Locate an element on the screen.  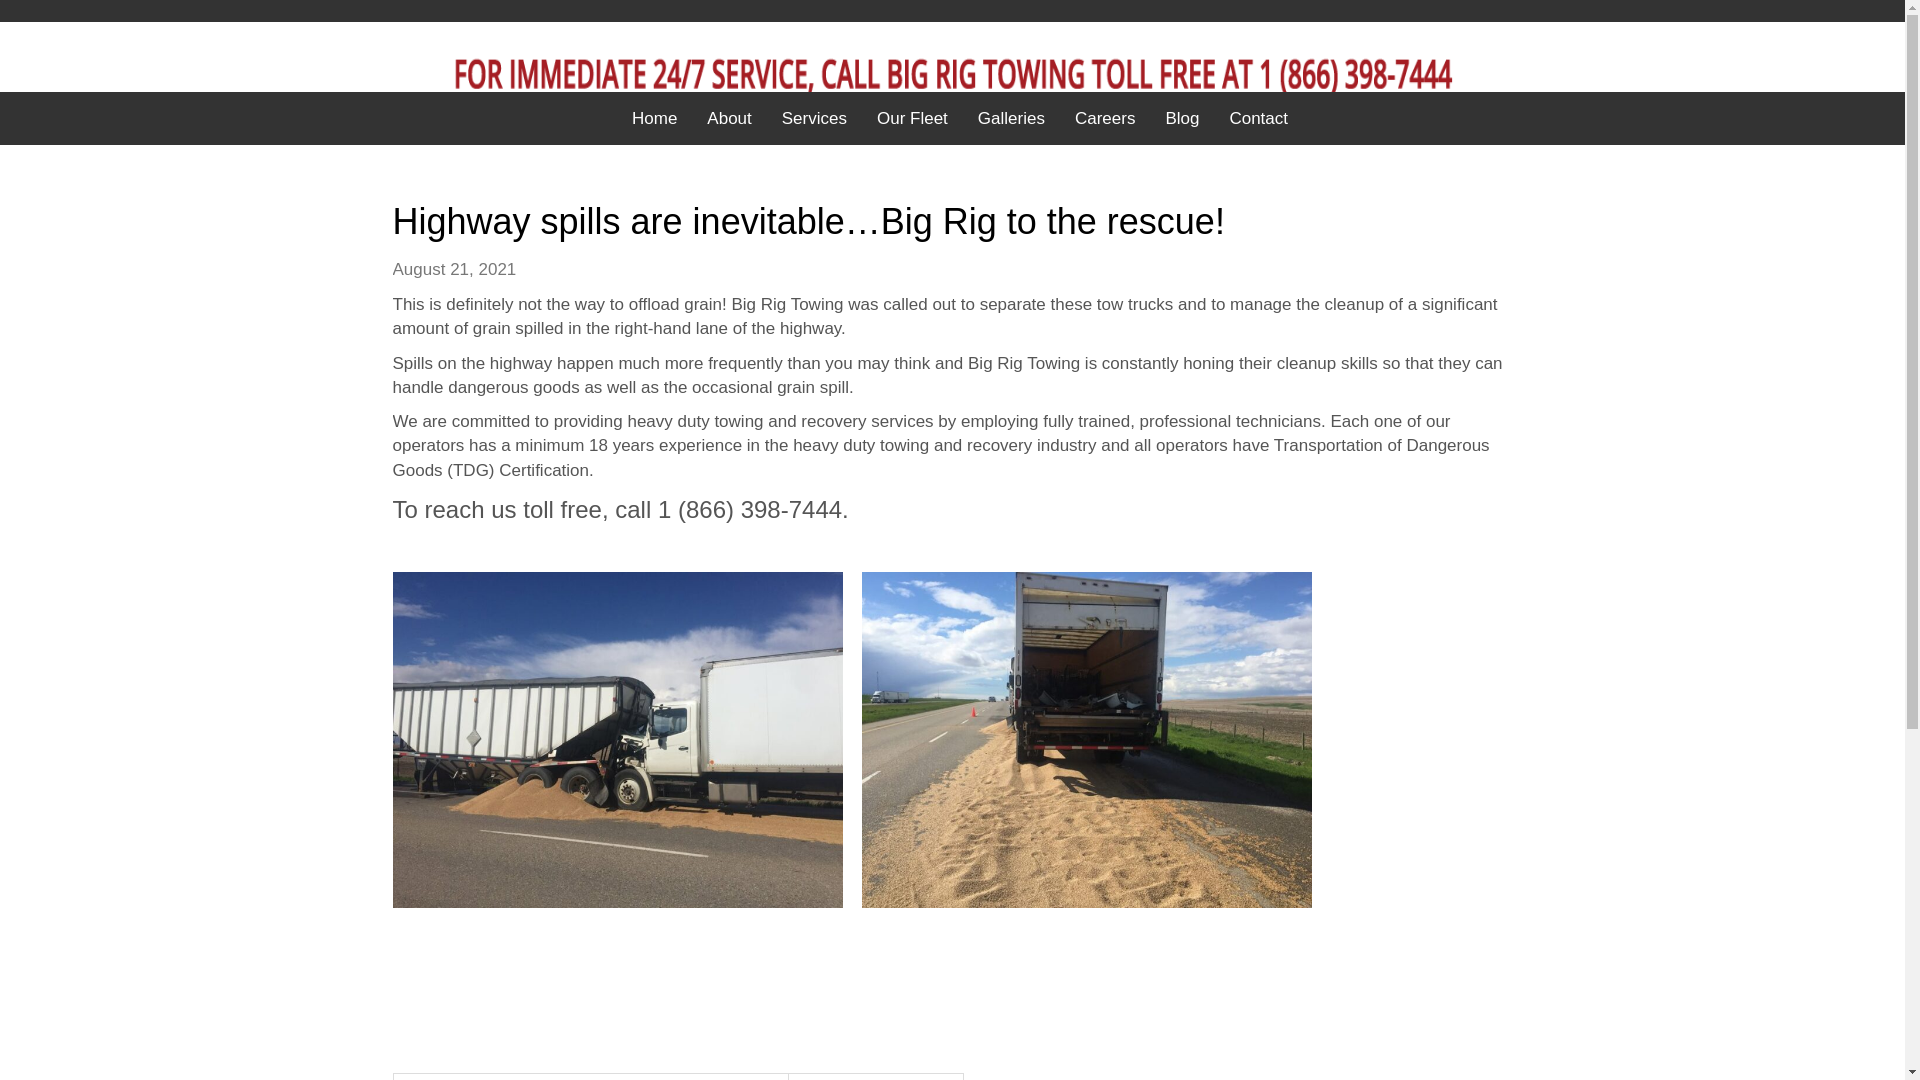
Our Fleet is located at coordinates (912, 119).